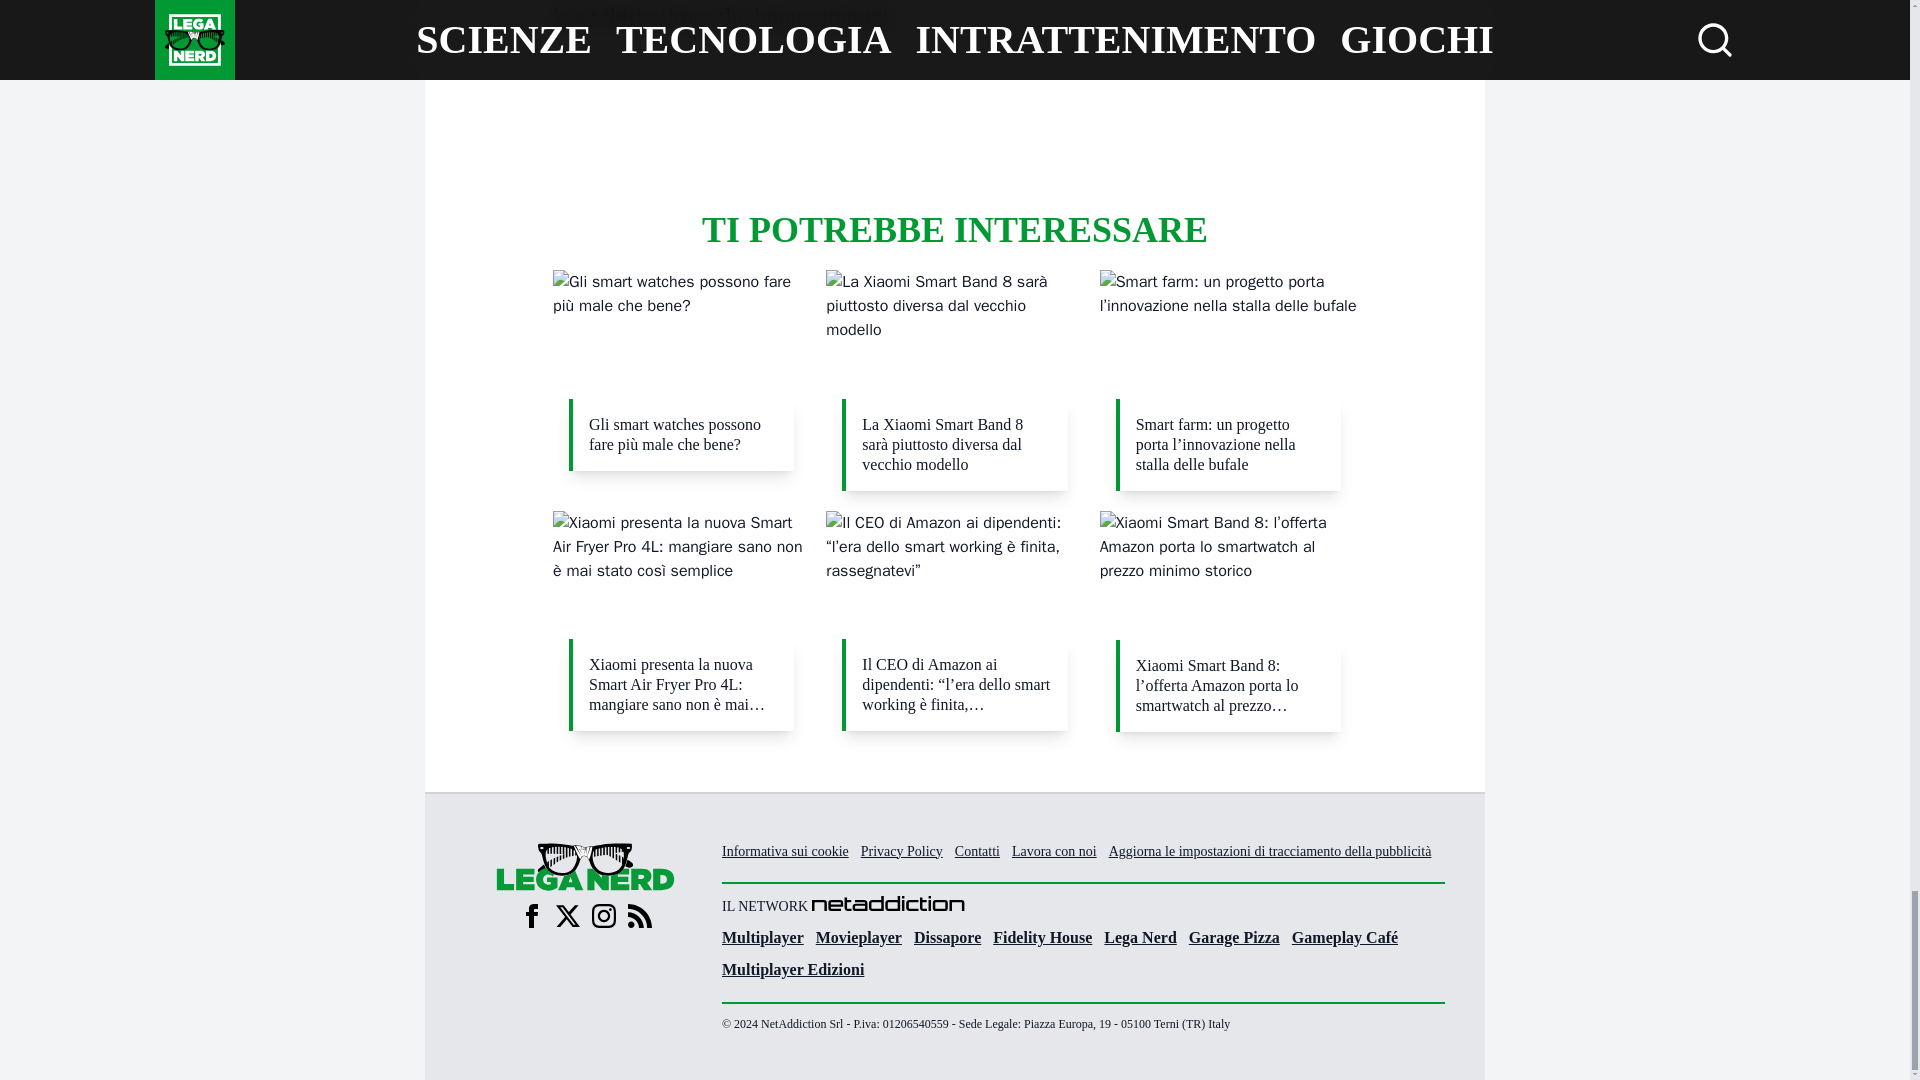 The height and width of the screenshot is (1080, 1920). I want to click on Garage Pizza, so click(1234, 936).